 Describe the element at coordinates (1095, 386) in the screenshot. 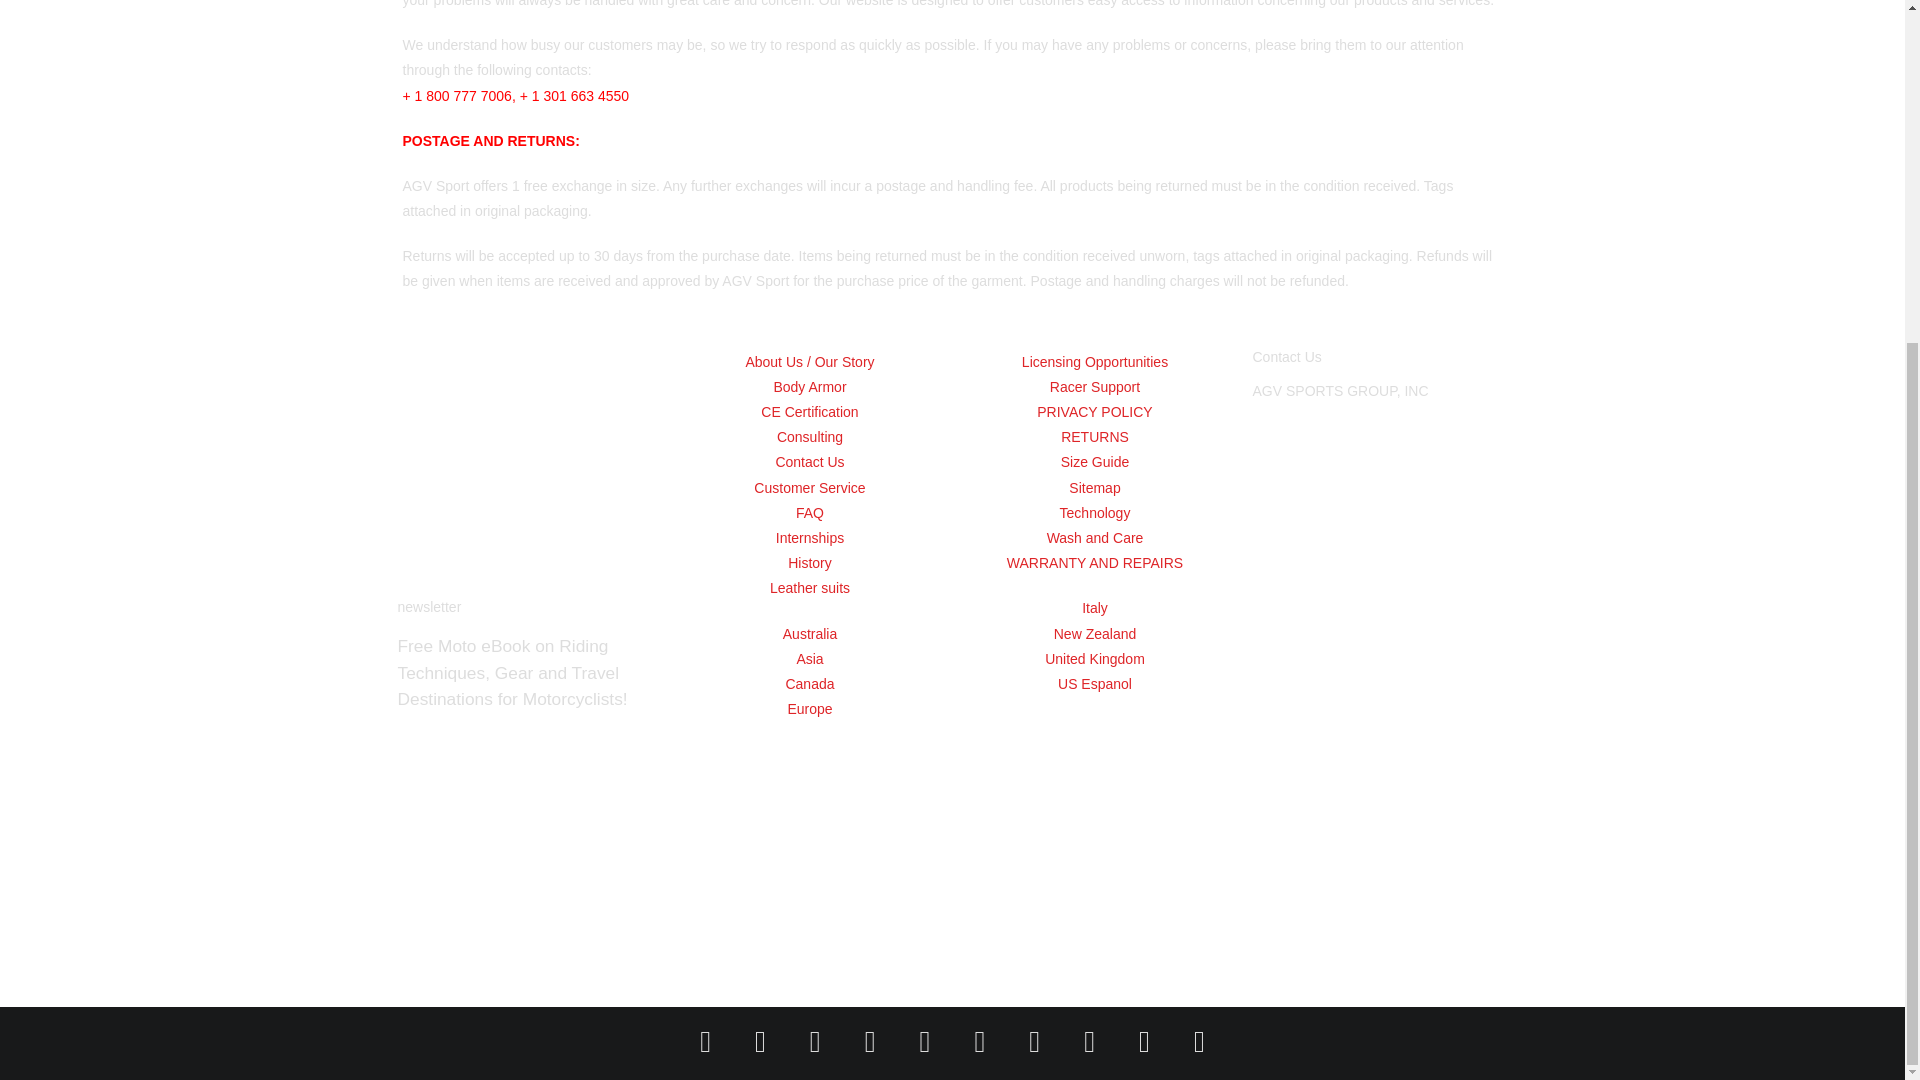

I see `Racer Support` at that location.